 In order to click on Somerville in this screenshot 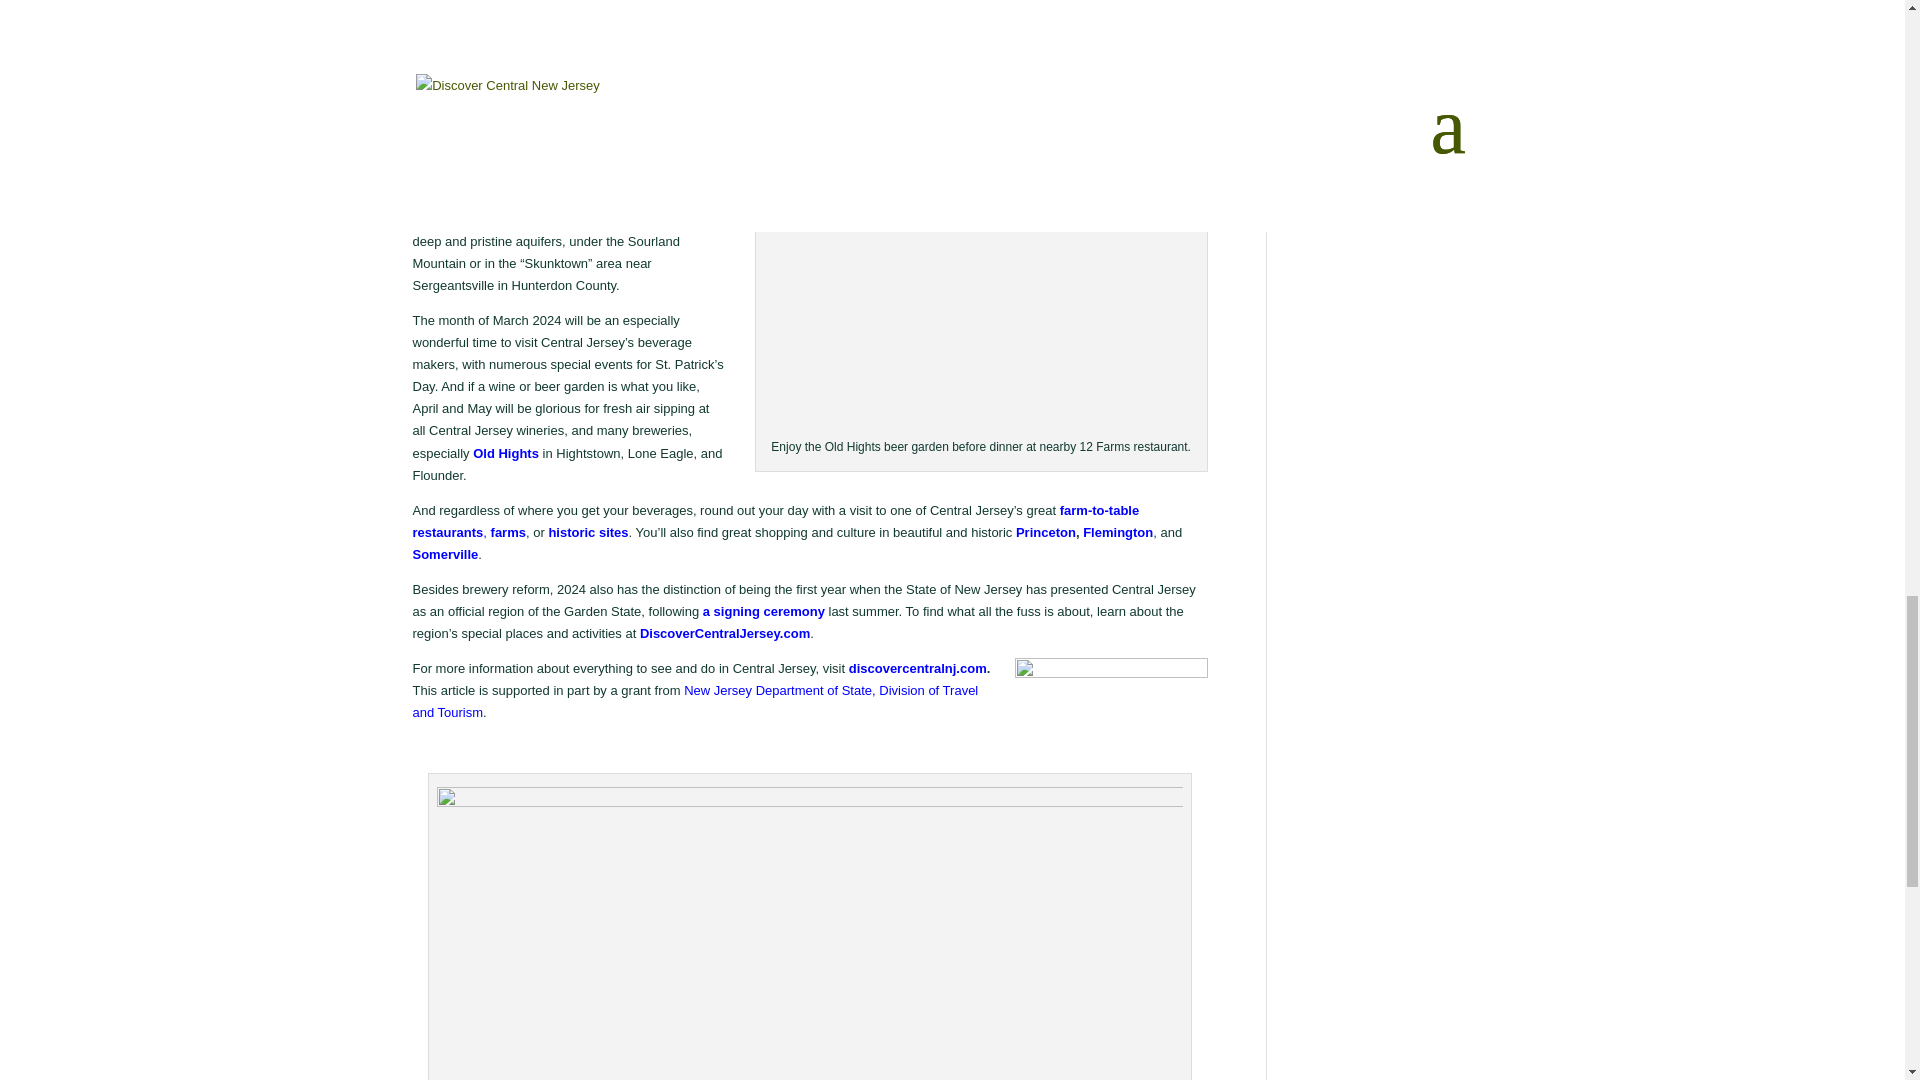, I will do `click(445, 554)`.